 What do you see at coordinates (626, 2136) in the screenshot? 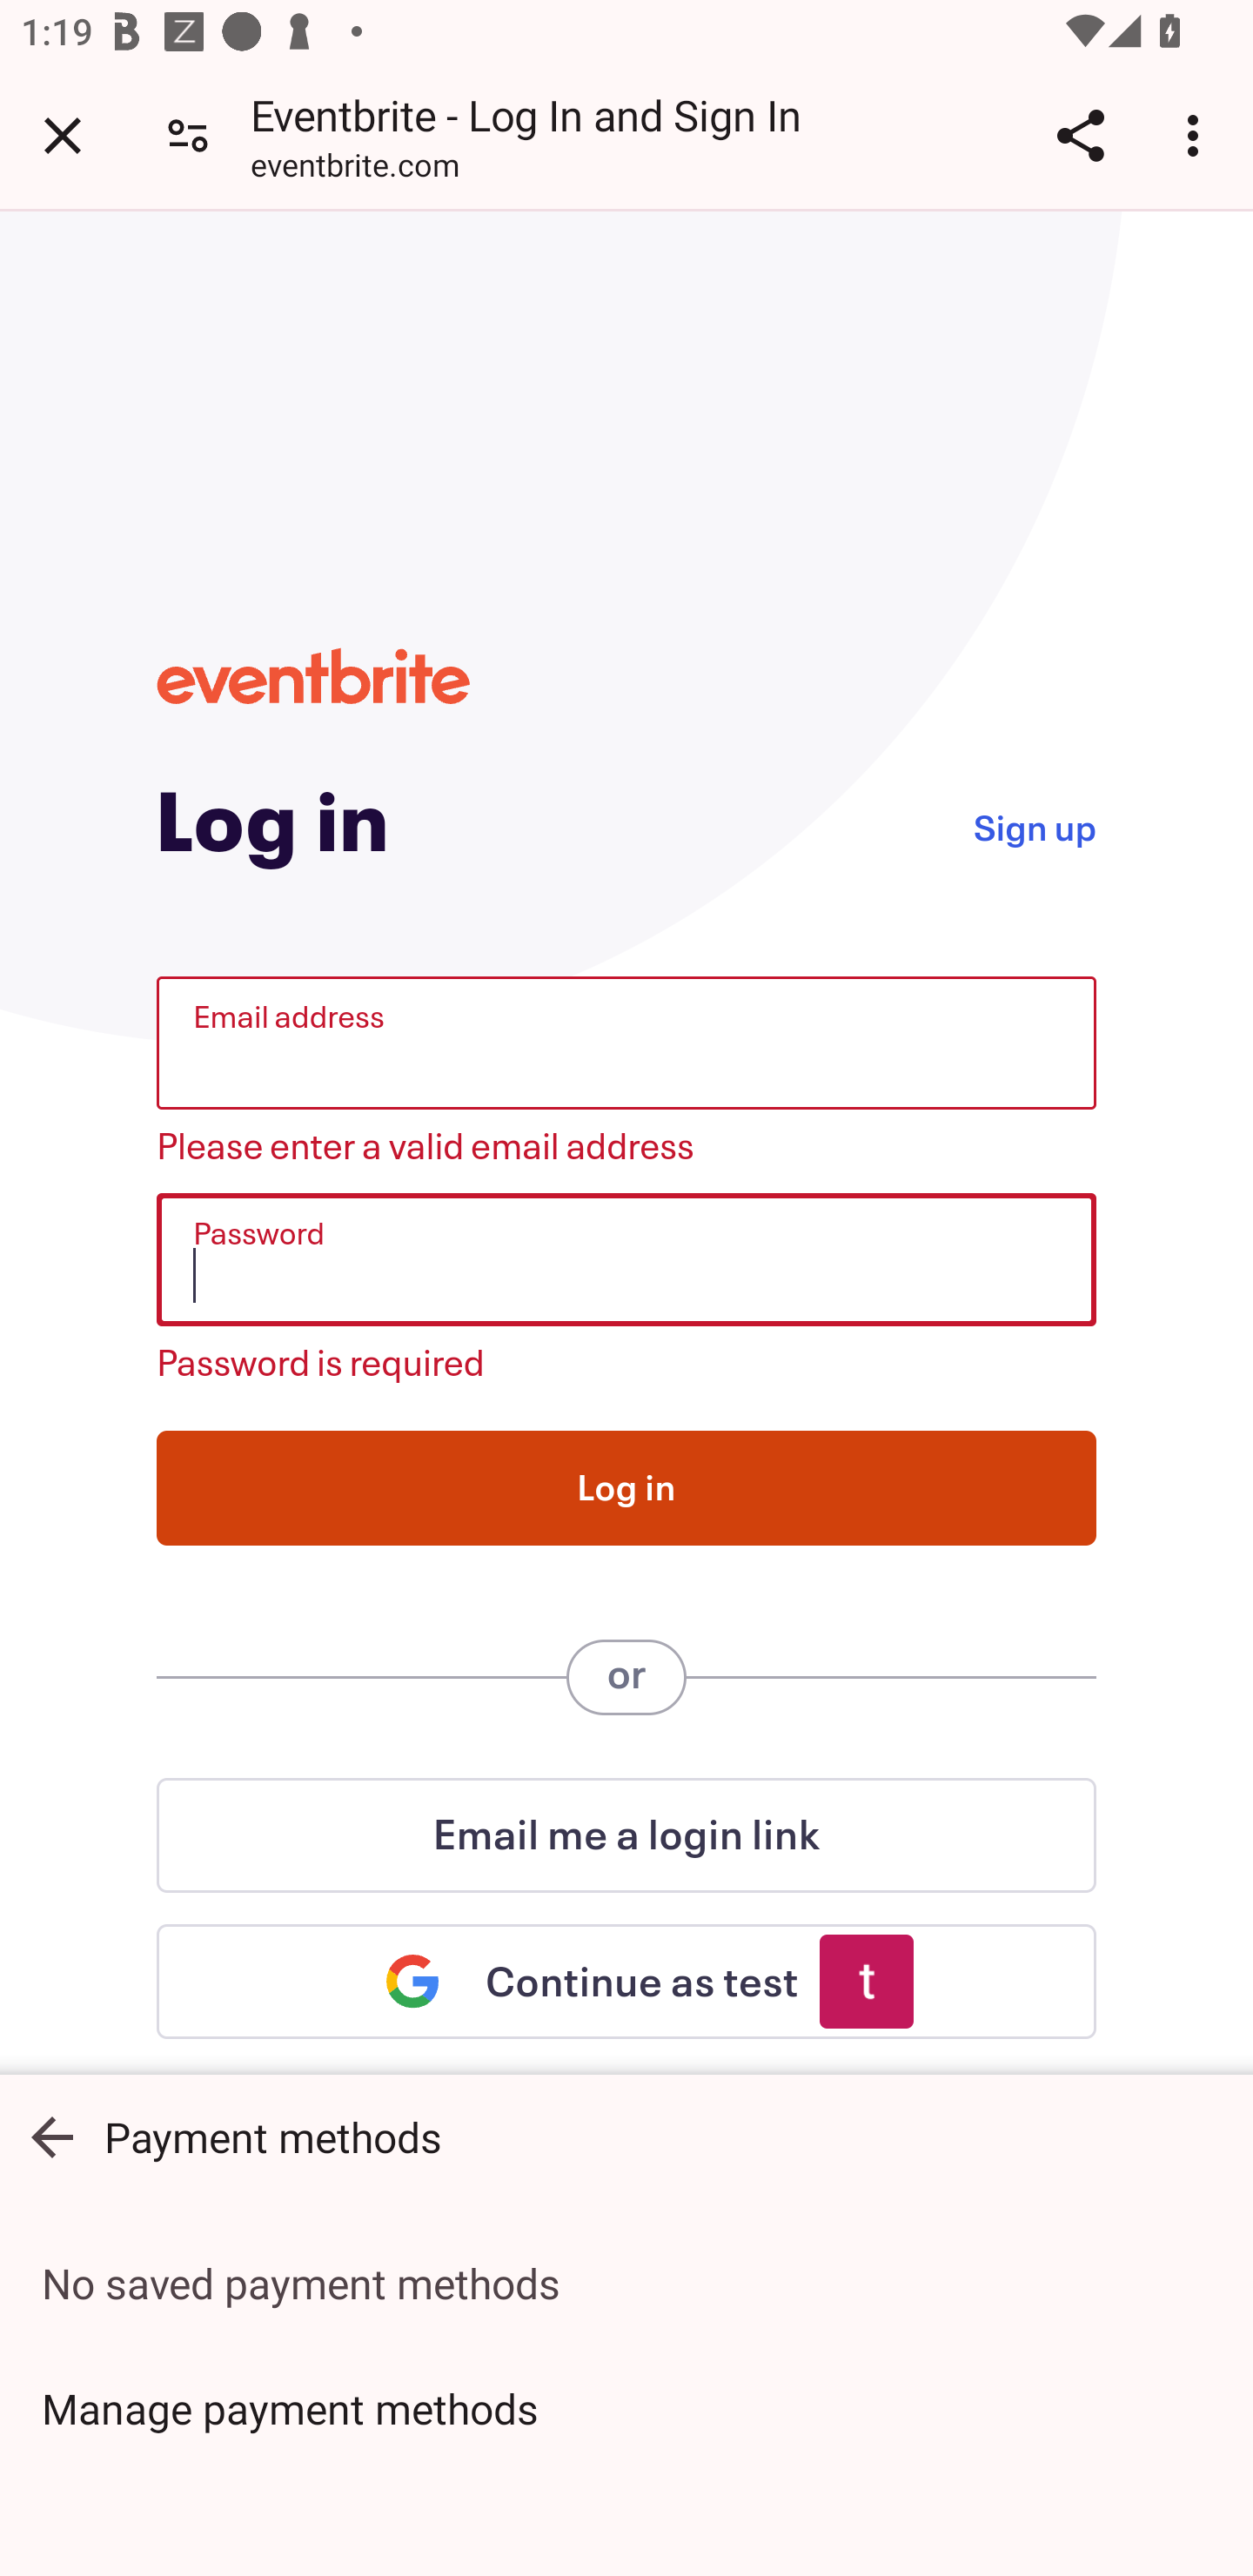
I see `Show keyboard Payment methods` at bounding box center [626, 2136].